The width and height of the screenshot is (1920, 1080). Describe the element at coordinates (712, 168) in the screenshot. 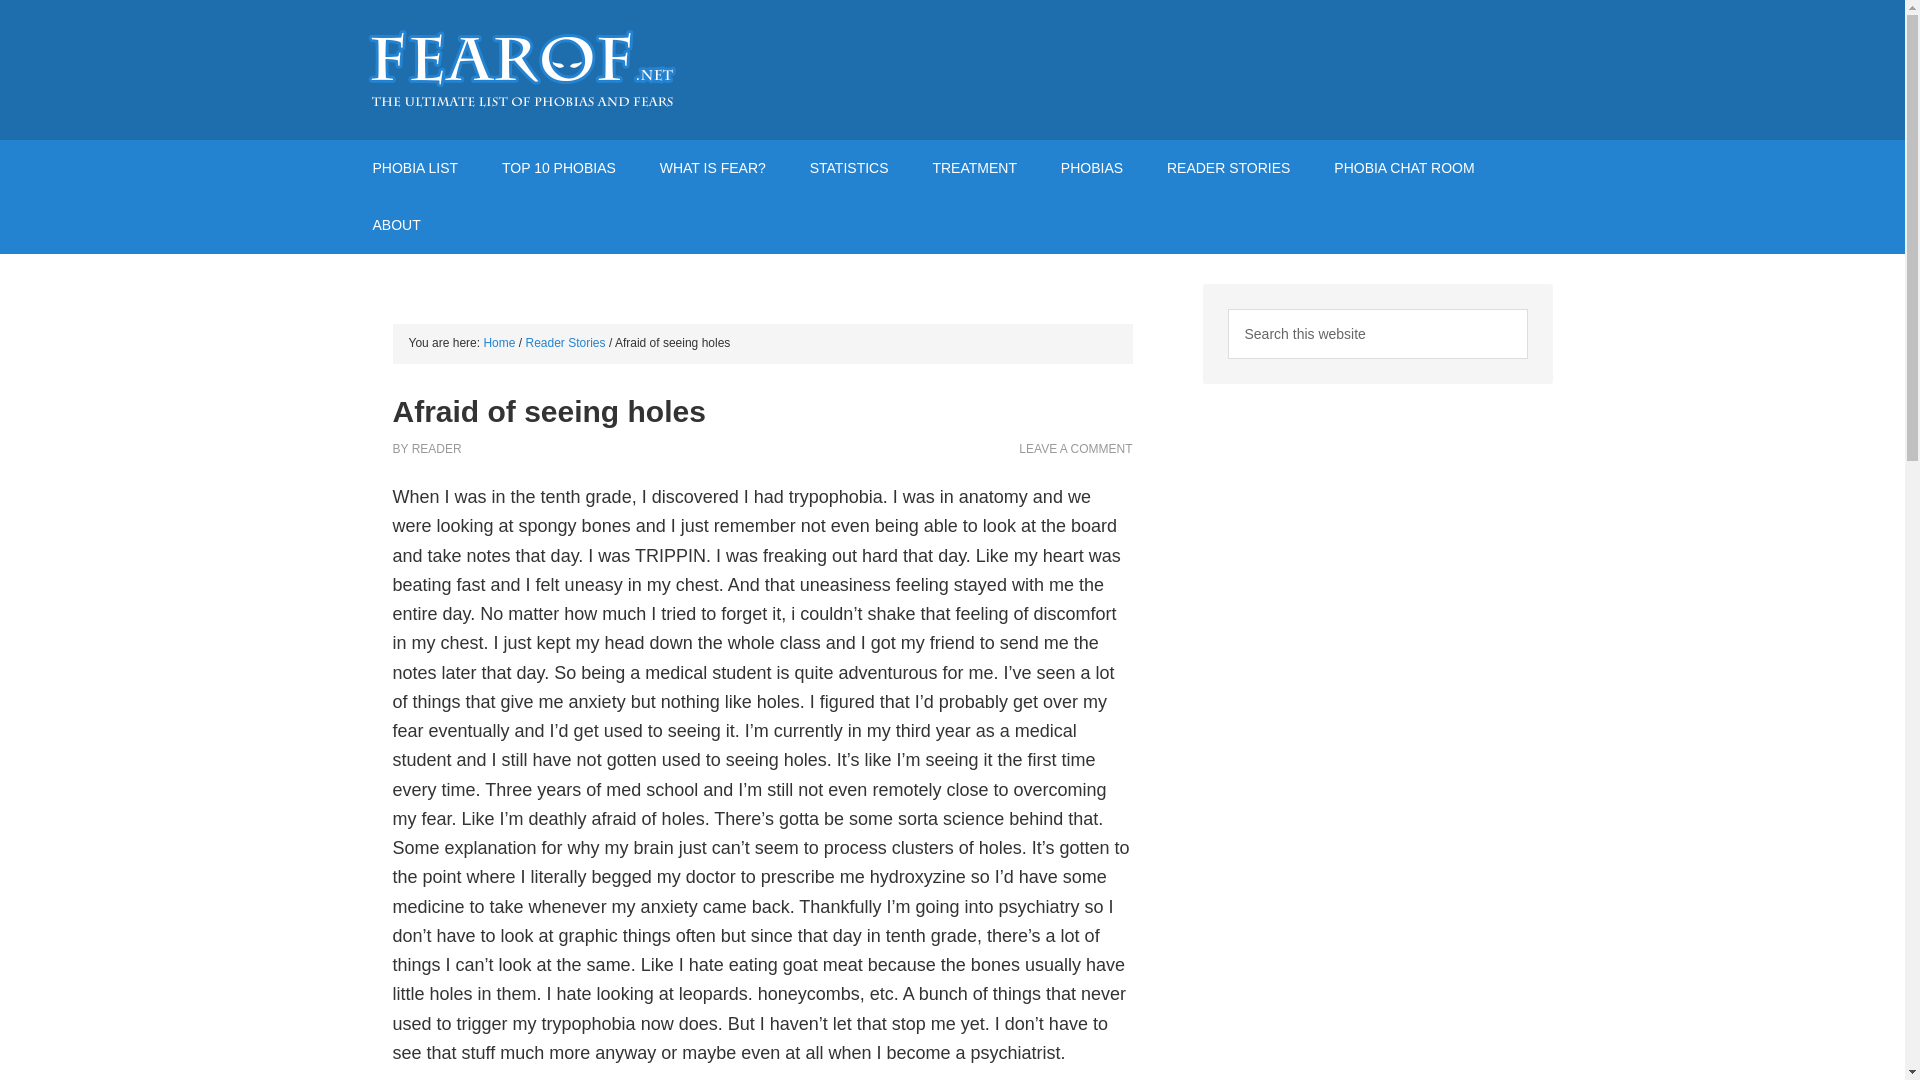

I see `WHAT IS FEAR?` at that location.